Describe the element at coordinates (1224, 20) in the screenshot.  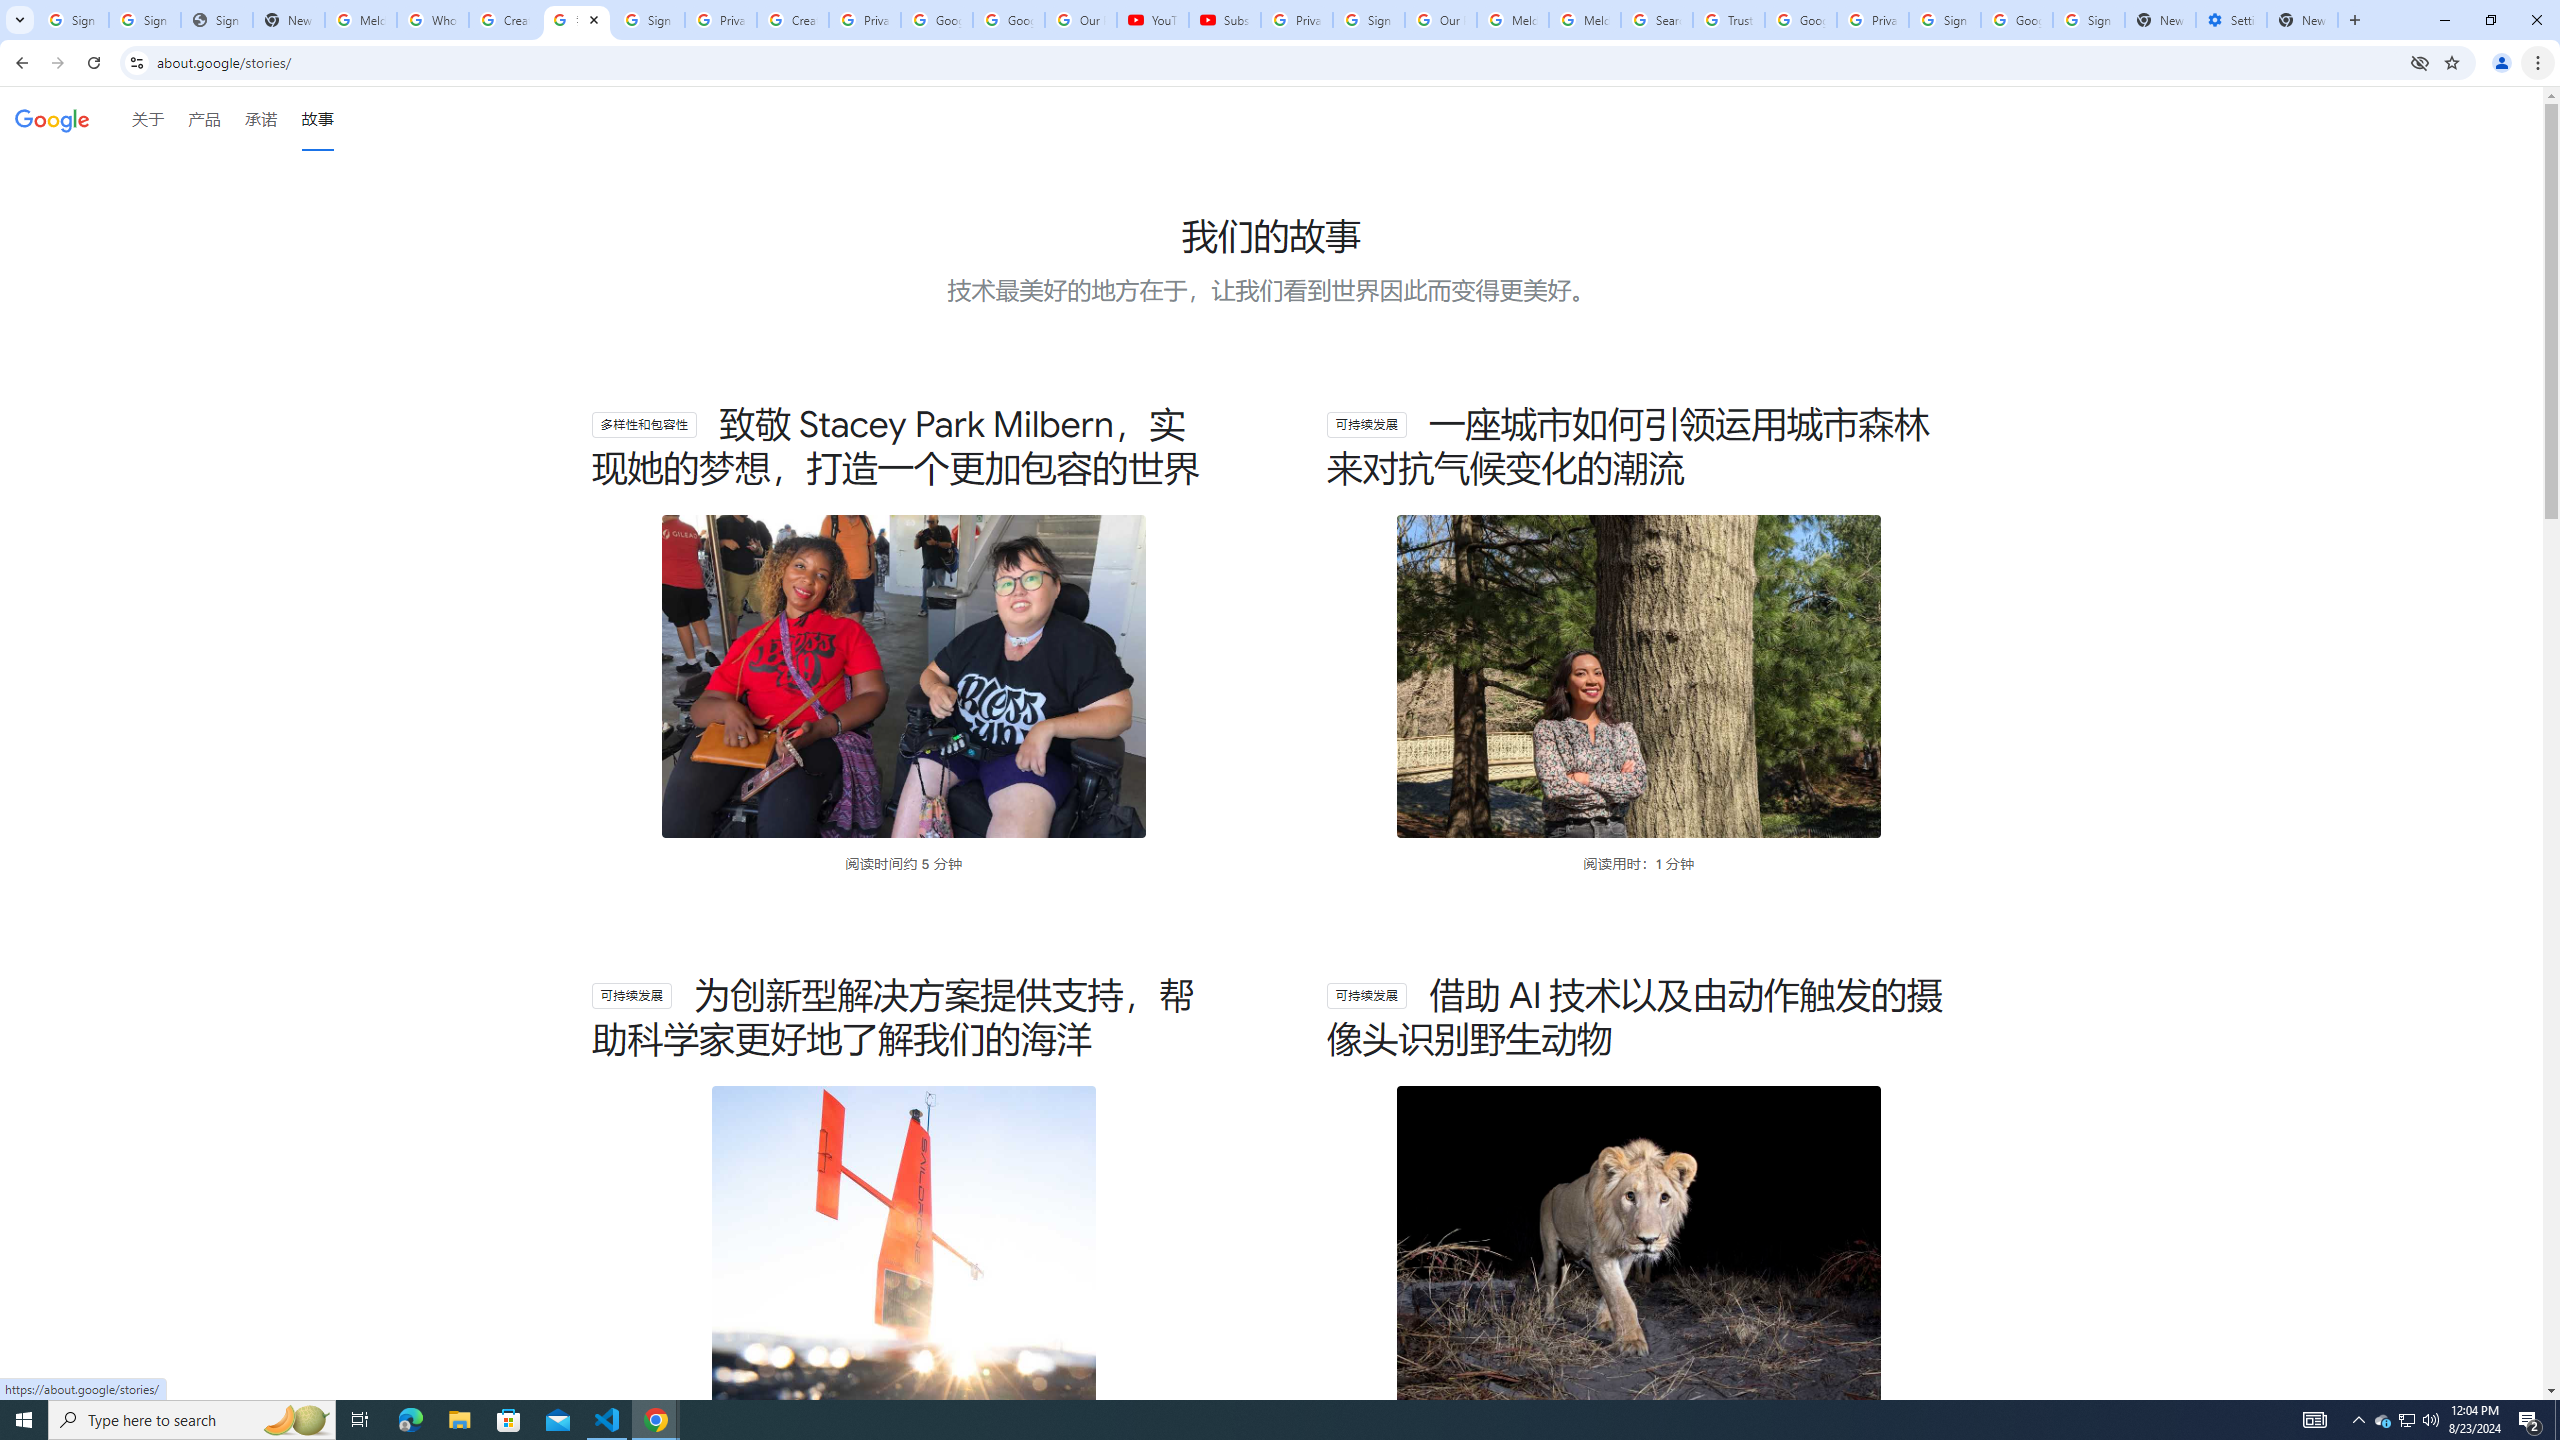
I see `Subscriptions - YouTube` at that location.